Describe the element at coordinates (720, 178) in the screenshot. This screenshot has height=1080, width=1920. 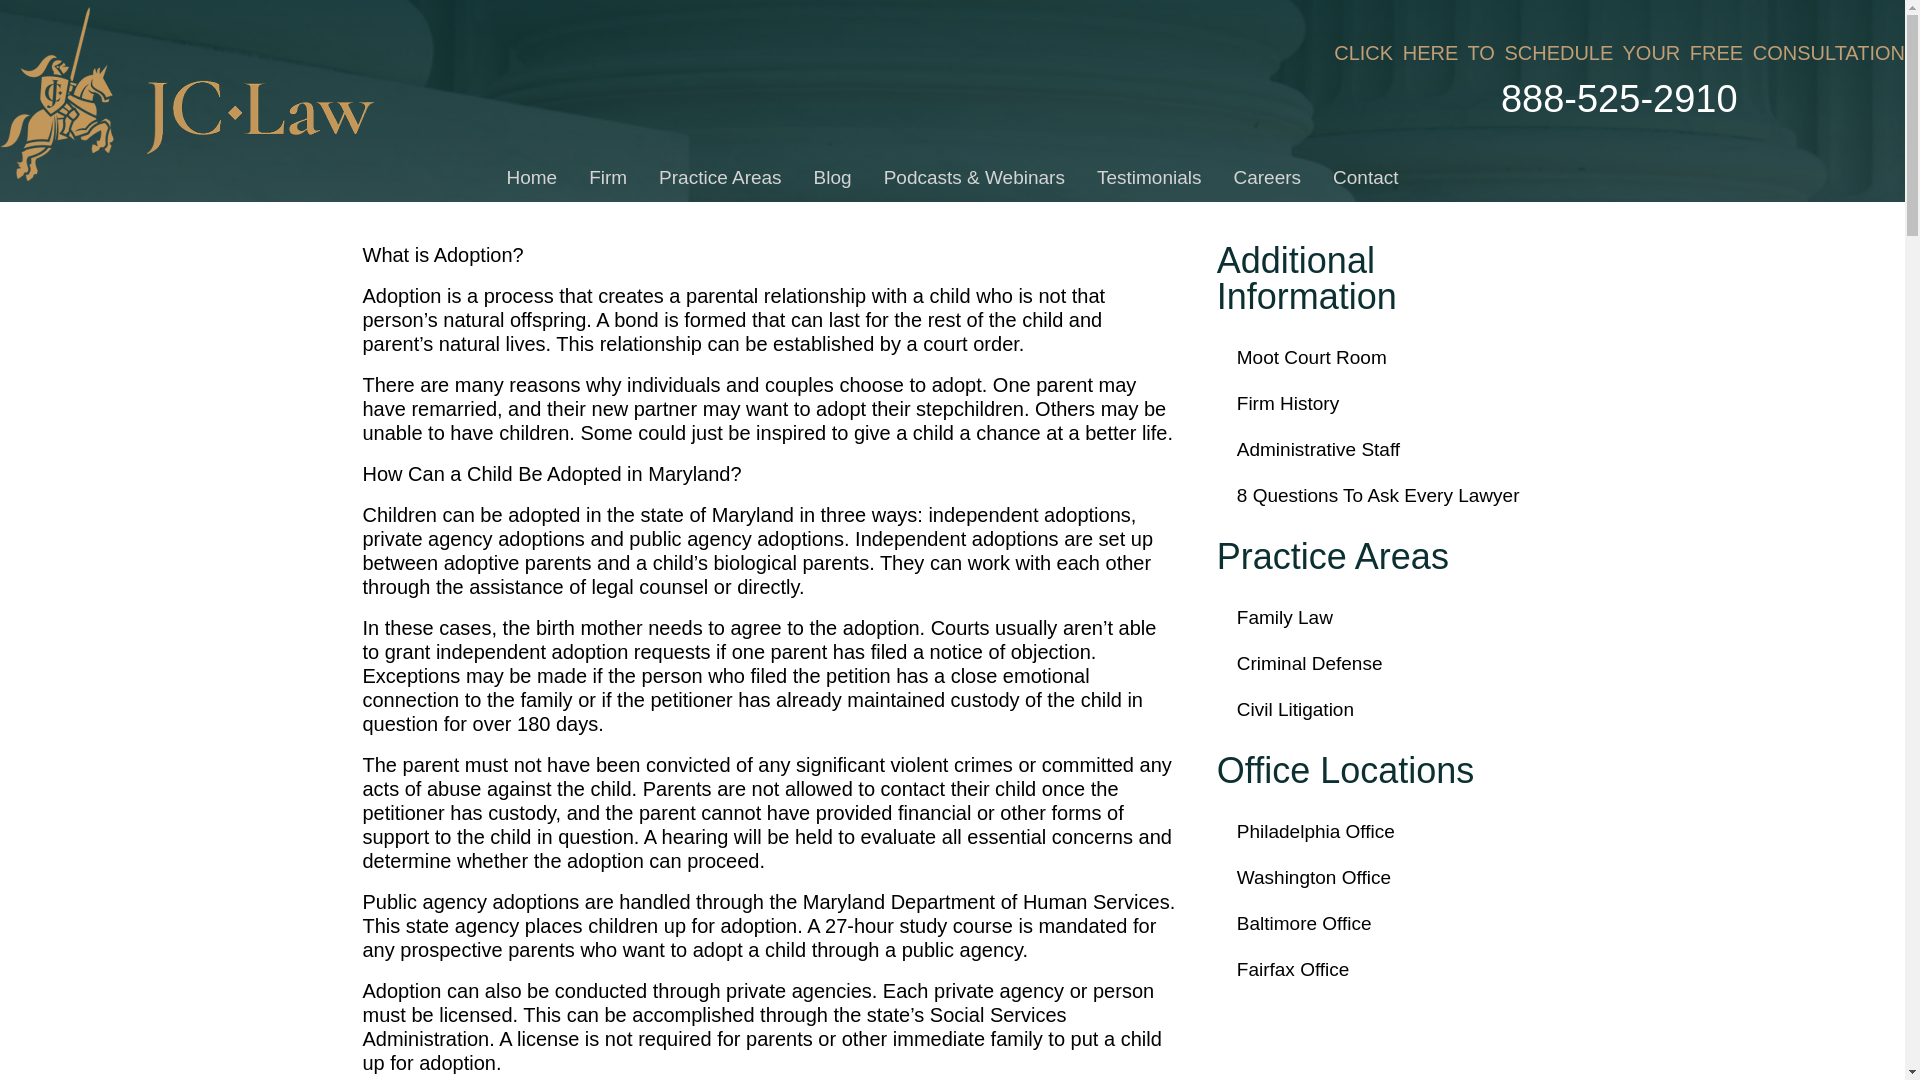
I see `Practice Areas` at that location.